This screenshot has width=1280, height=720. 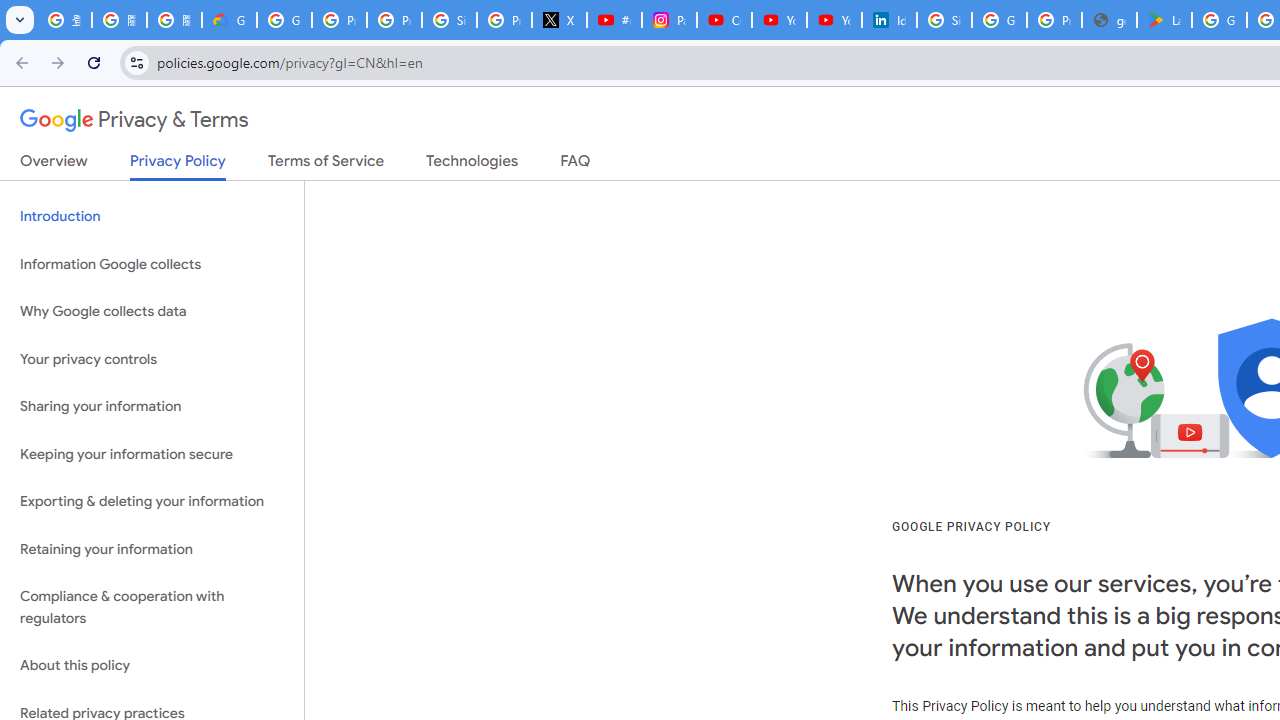 I want to click on Sharing your information, so click(x=152, y=407).